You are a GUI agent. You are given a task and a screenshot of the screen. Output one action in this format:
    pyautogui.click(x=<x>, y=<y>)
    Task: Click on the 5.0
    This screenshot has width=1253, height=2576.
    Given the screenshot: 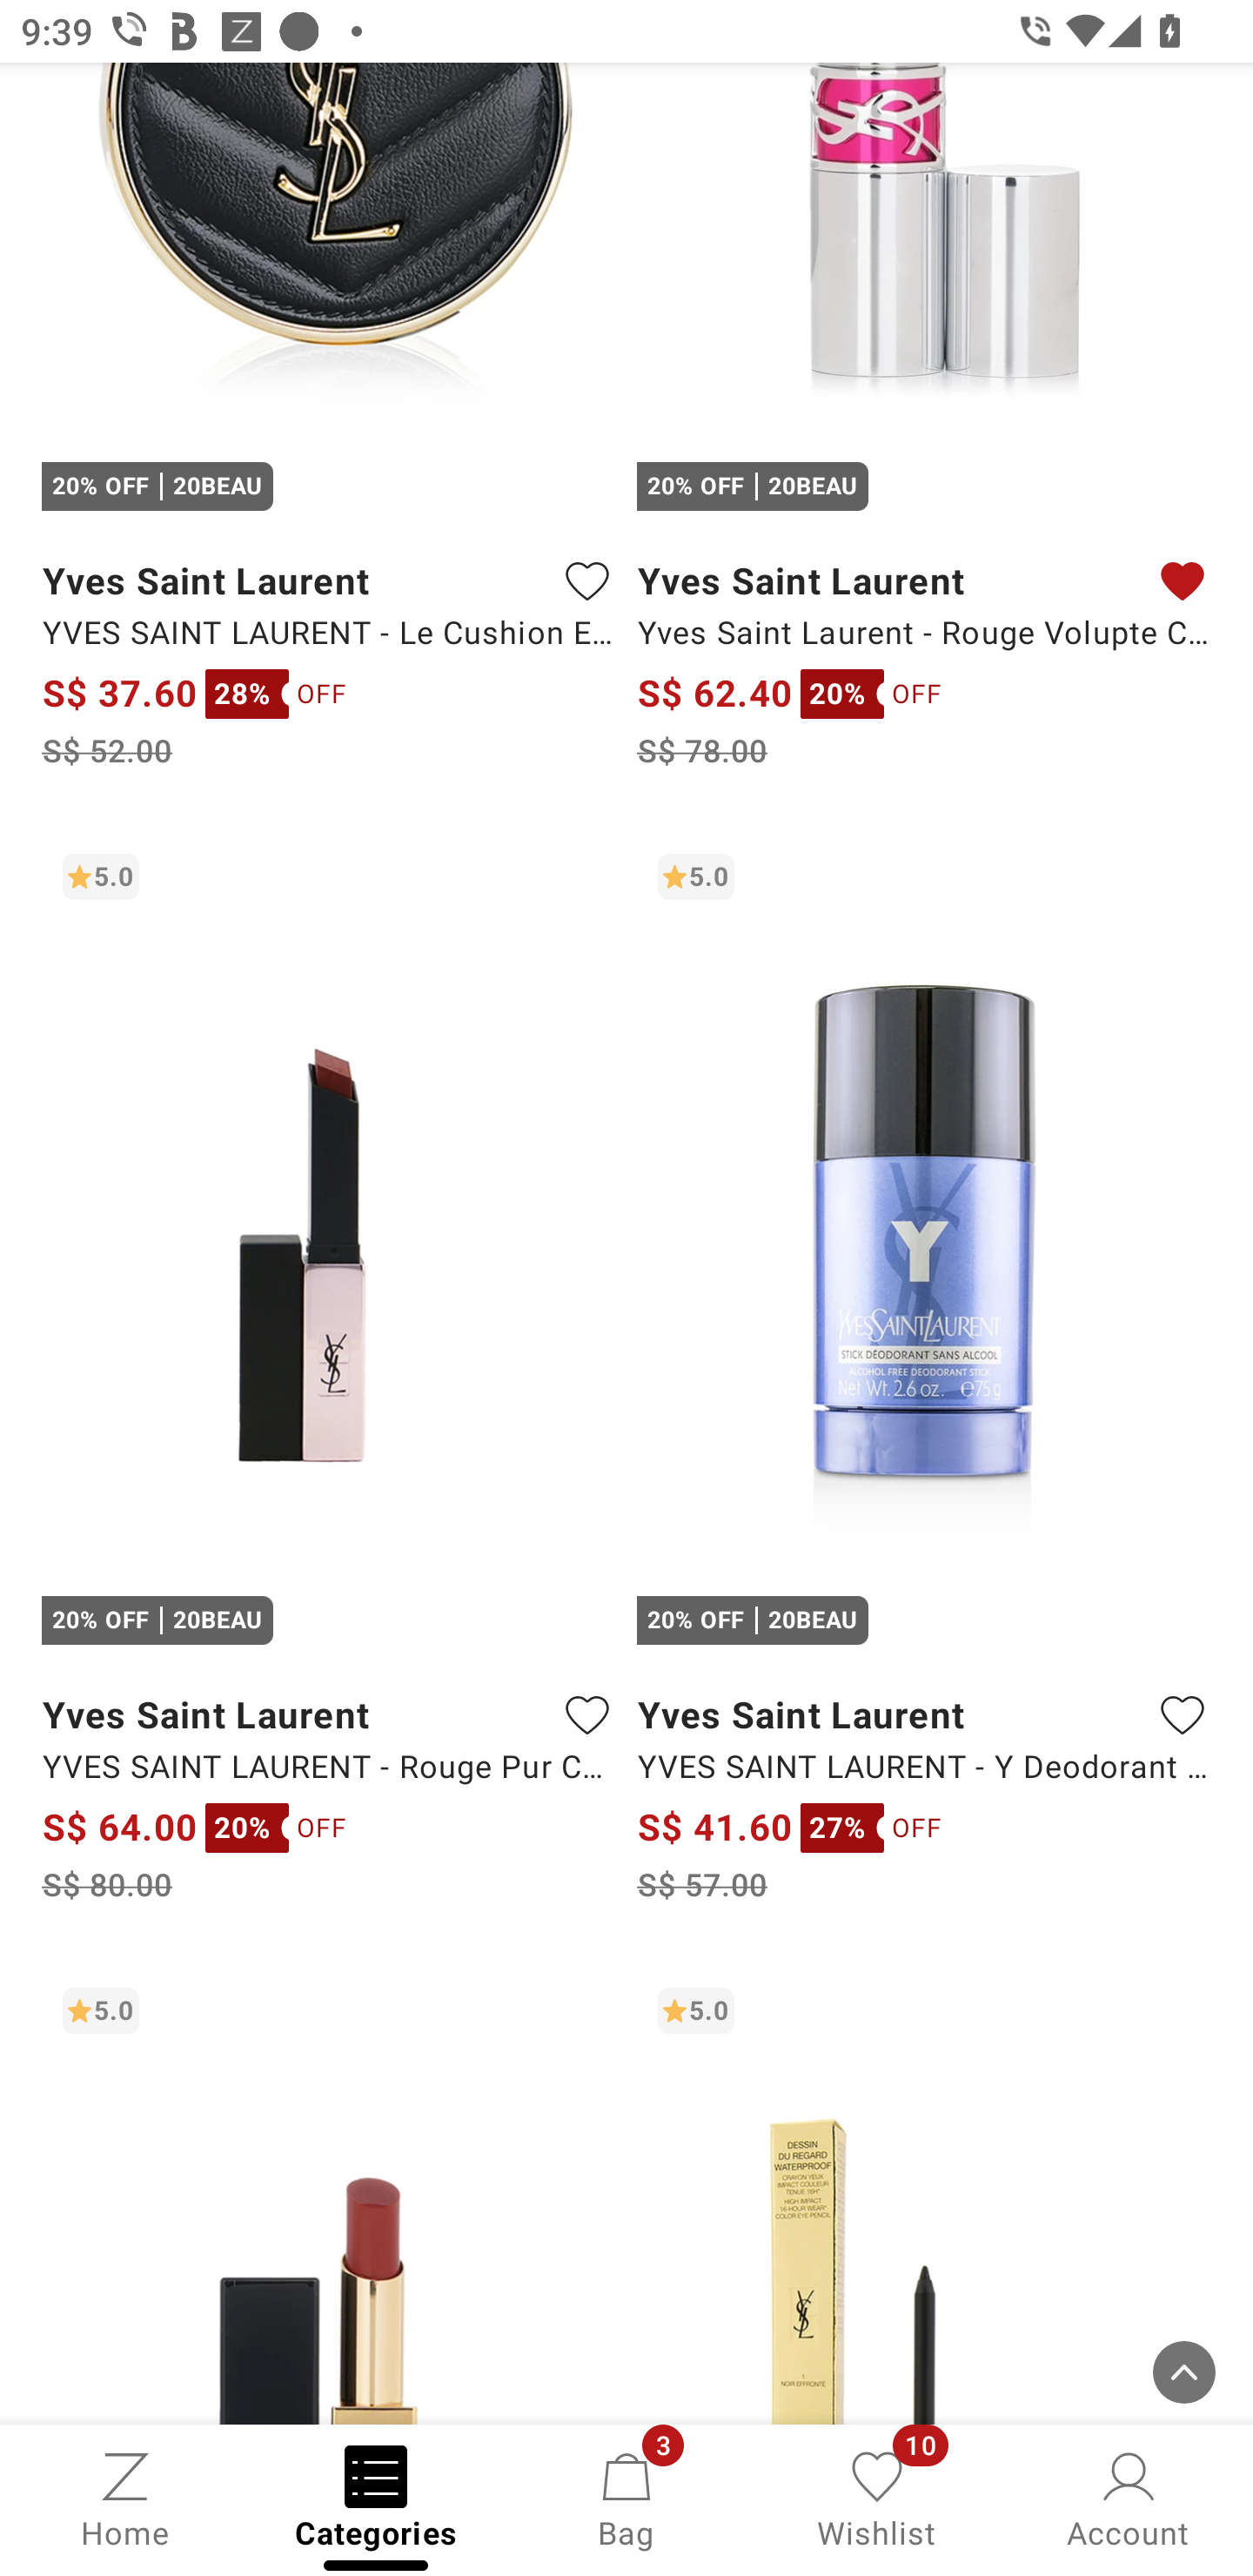 What is the action you would take?
    pyautogui.click(x=329, y=2196)
    